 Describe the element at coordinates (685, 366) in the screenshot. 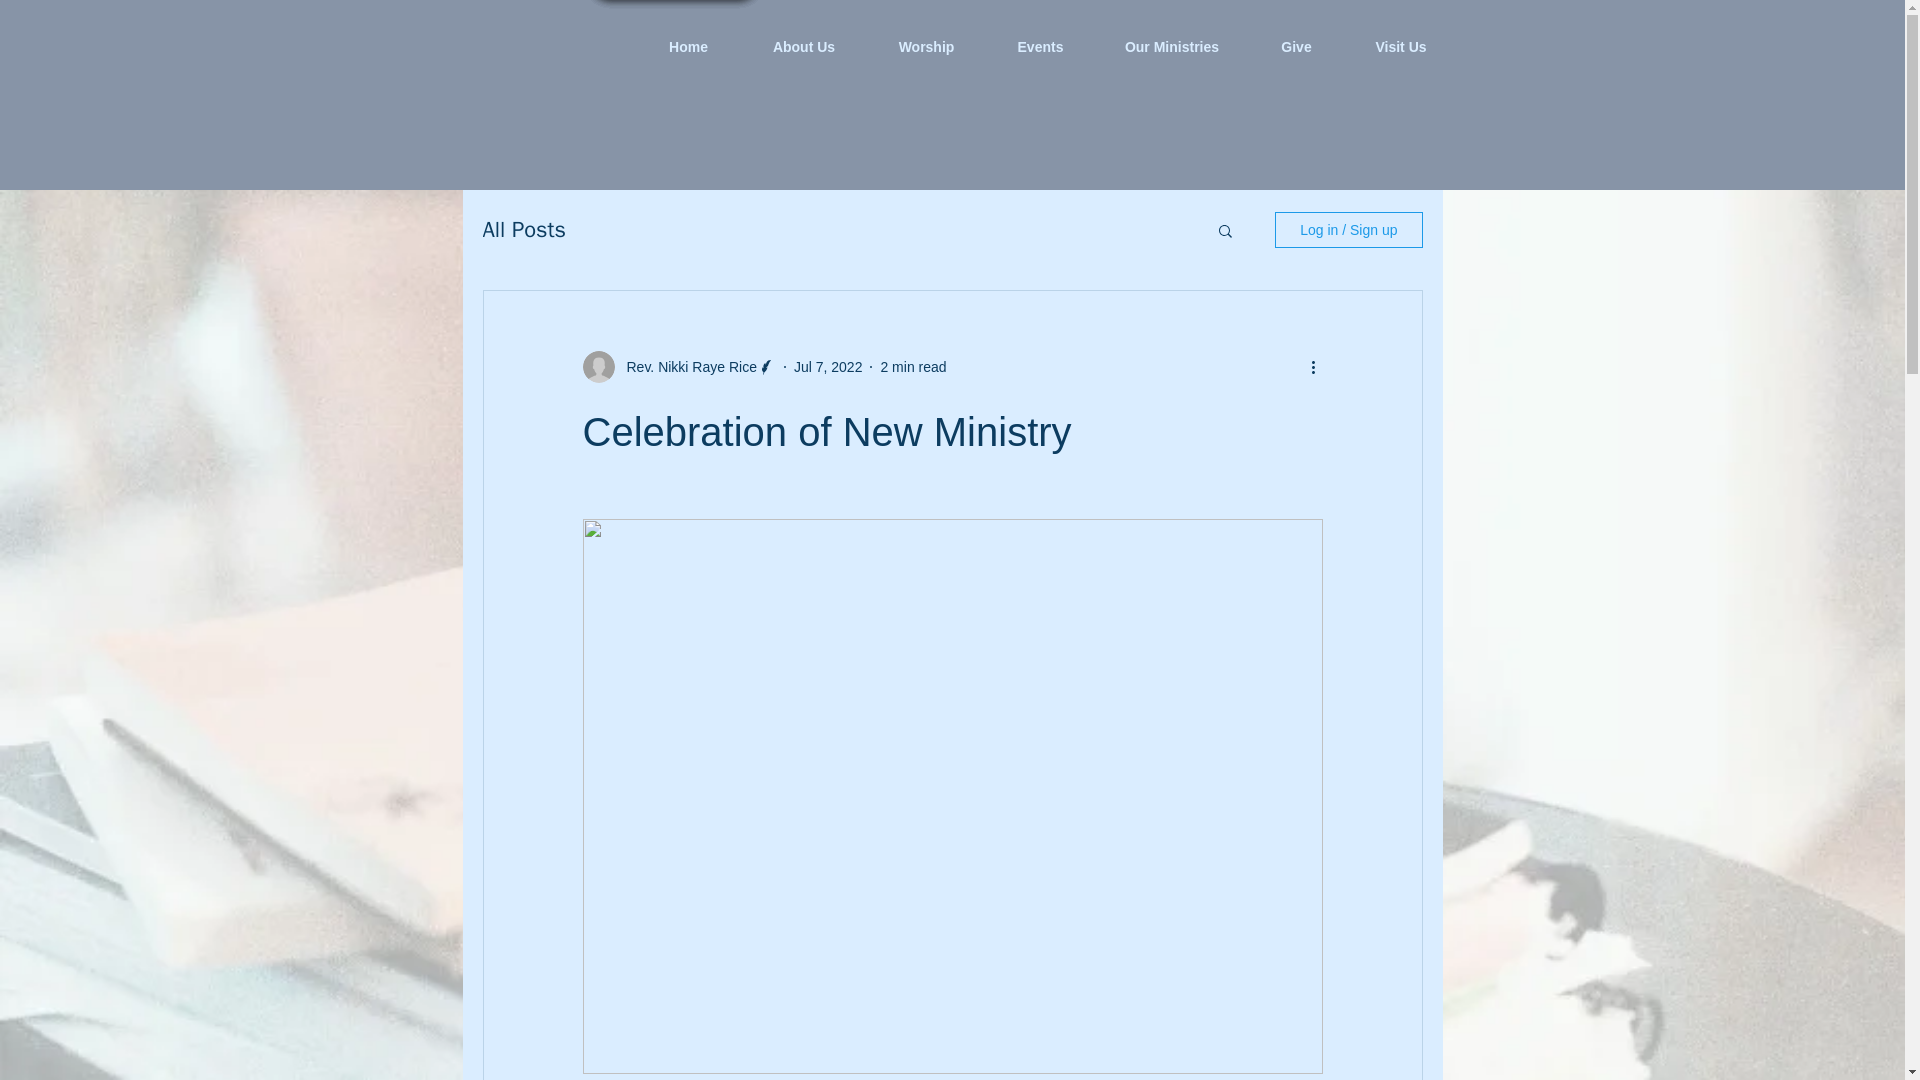

I see `Rev. Nikki Raye Rice` at that location.